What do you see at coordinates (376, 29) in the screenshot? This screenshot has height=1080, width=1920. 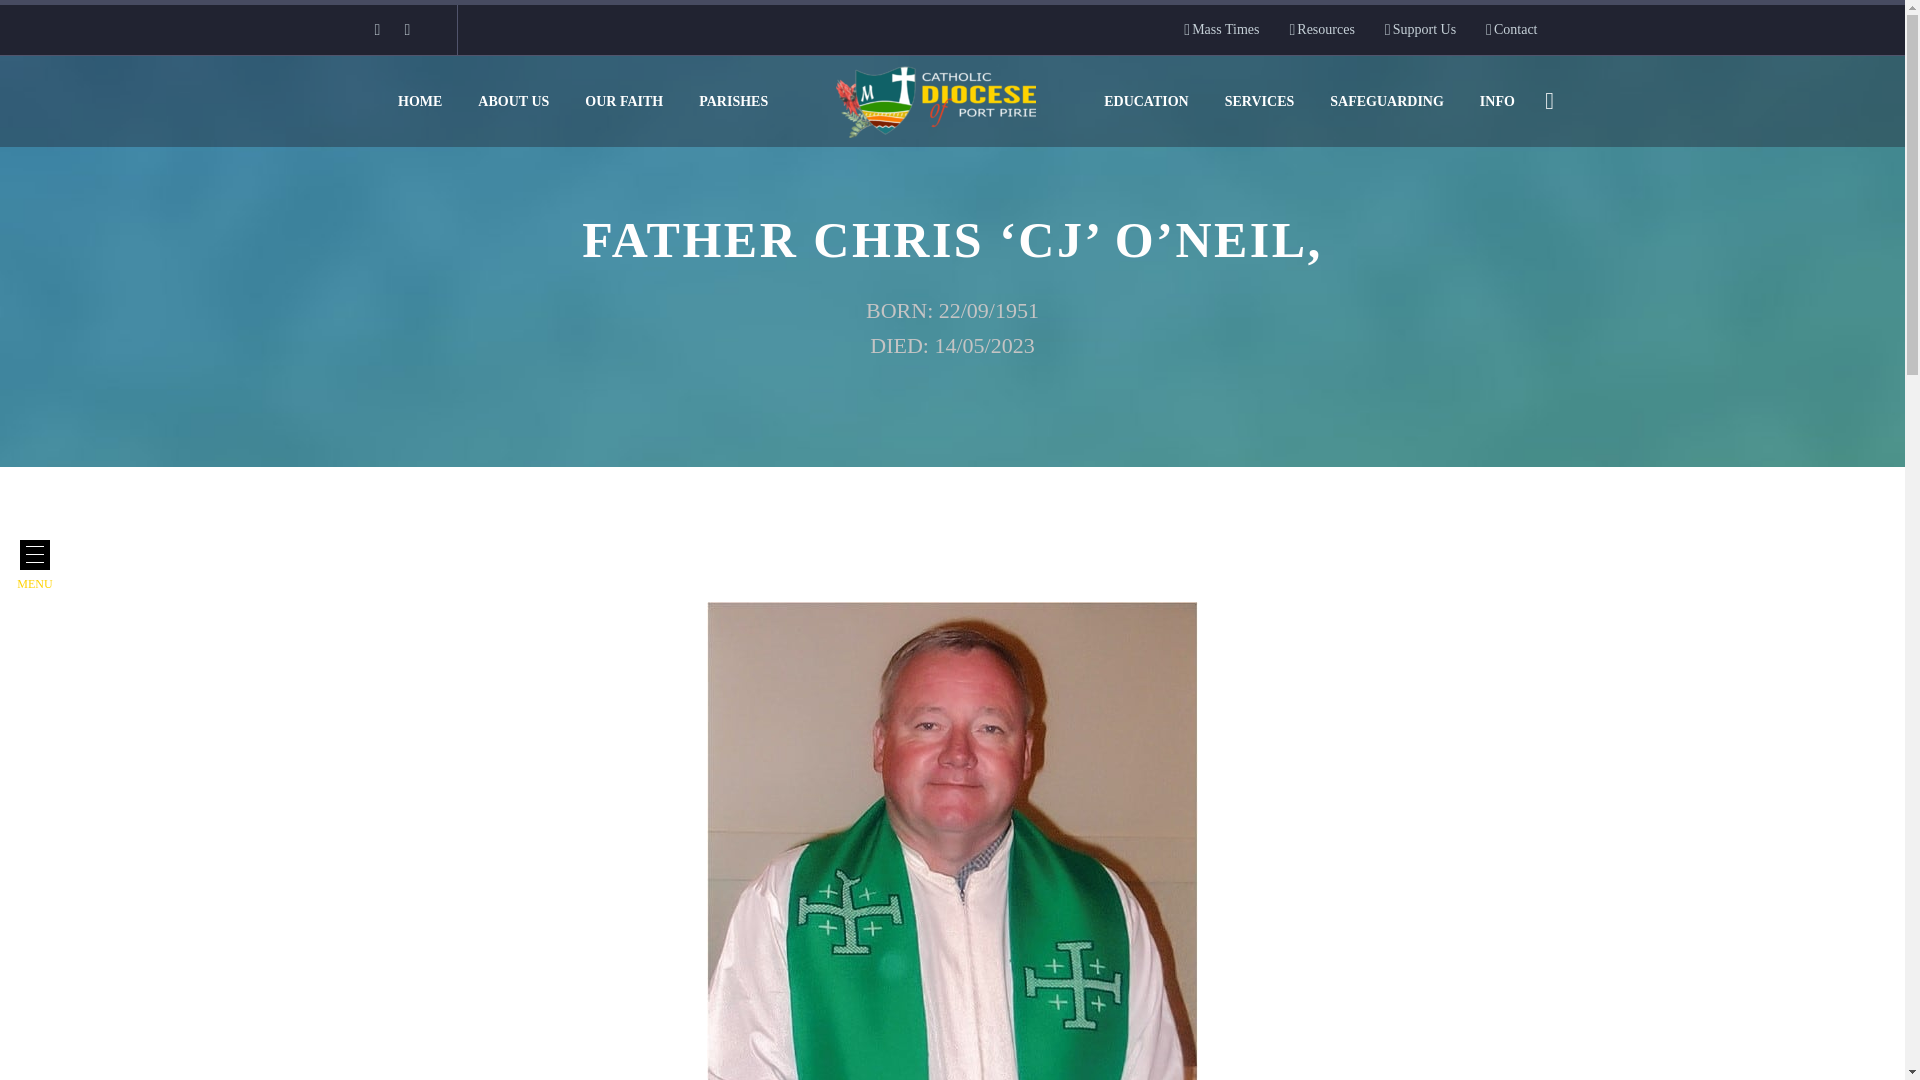 I see `Facebook` at bounding box center [376, 29].